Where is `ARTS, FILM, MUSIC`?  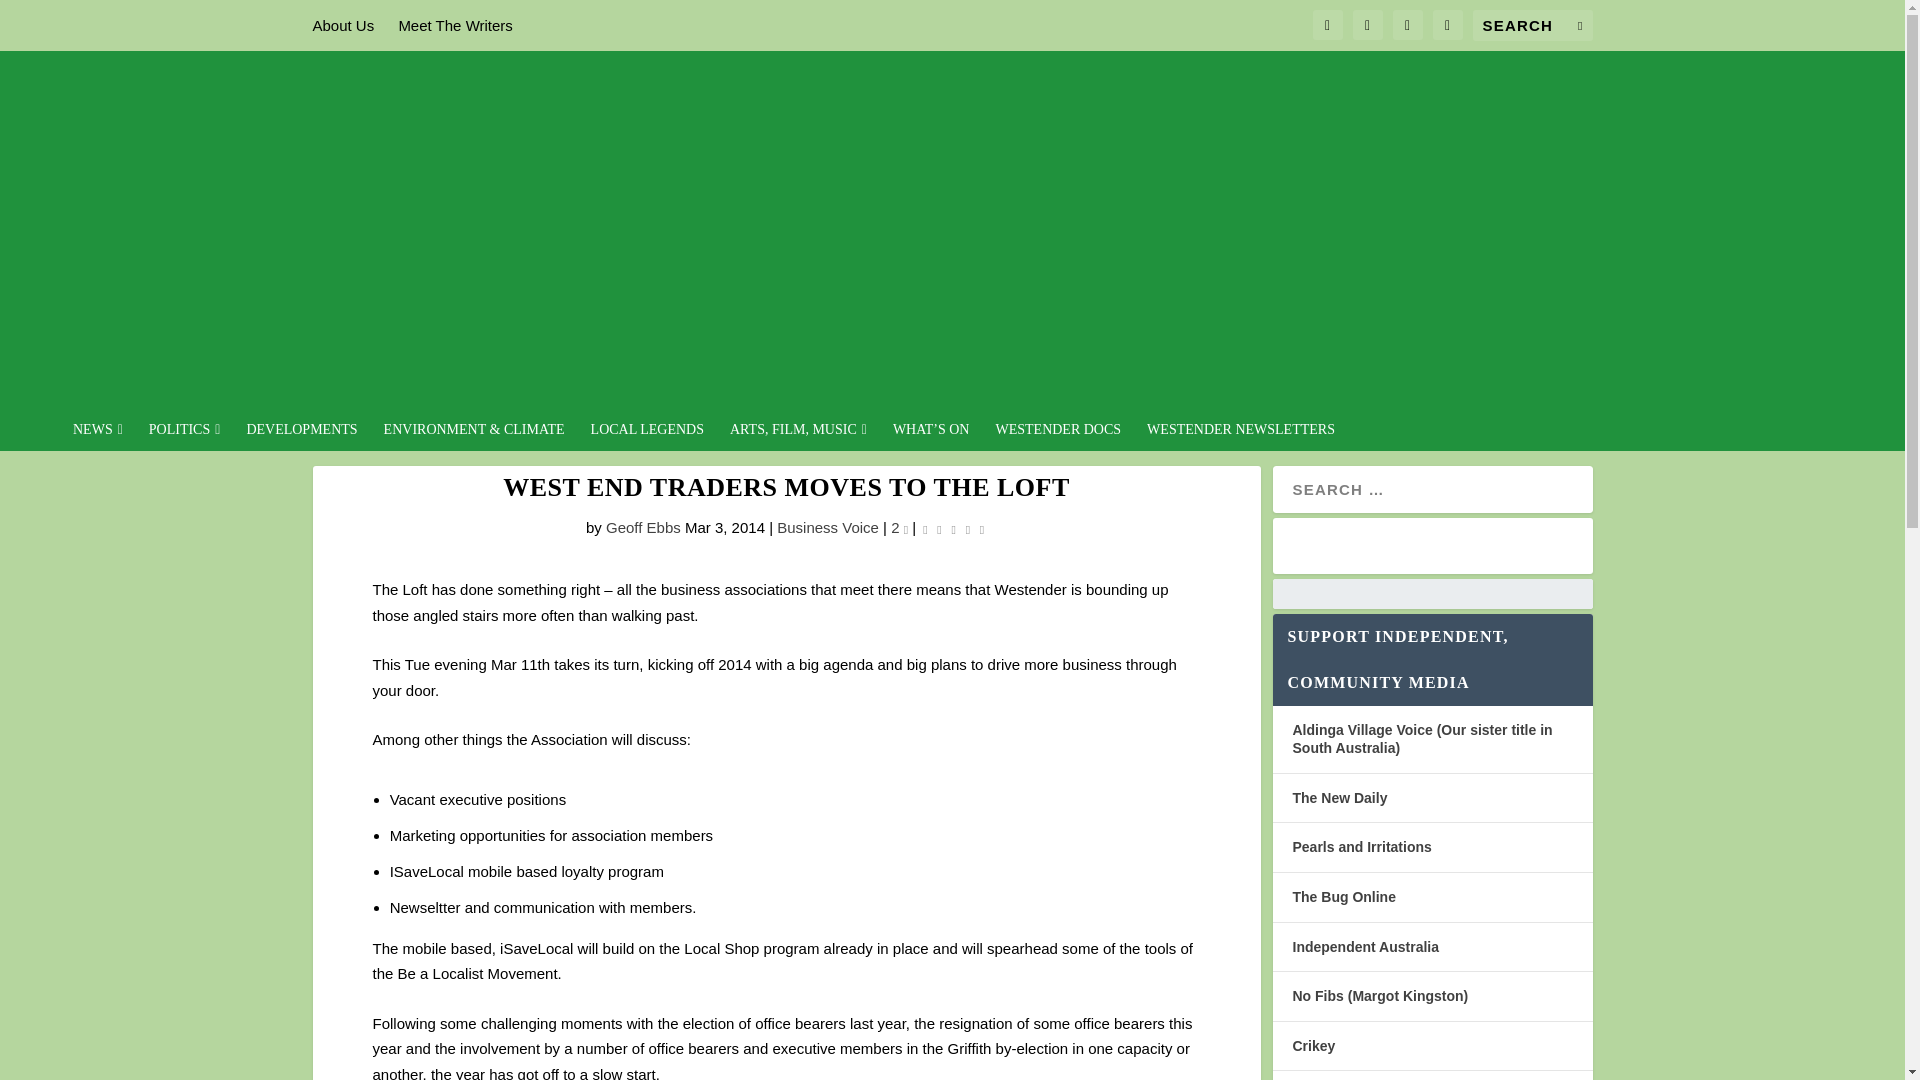
ARTS, FILM, MUSIC is located at coordinates (798, 436).